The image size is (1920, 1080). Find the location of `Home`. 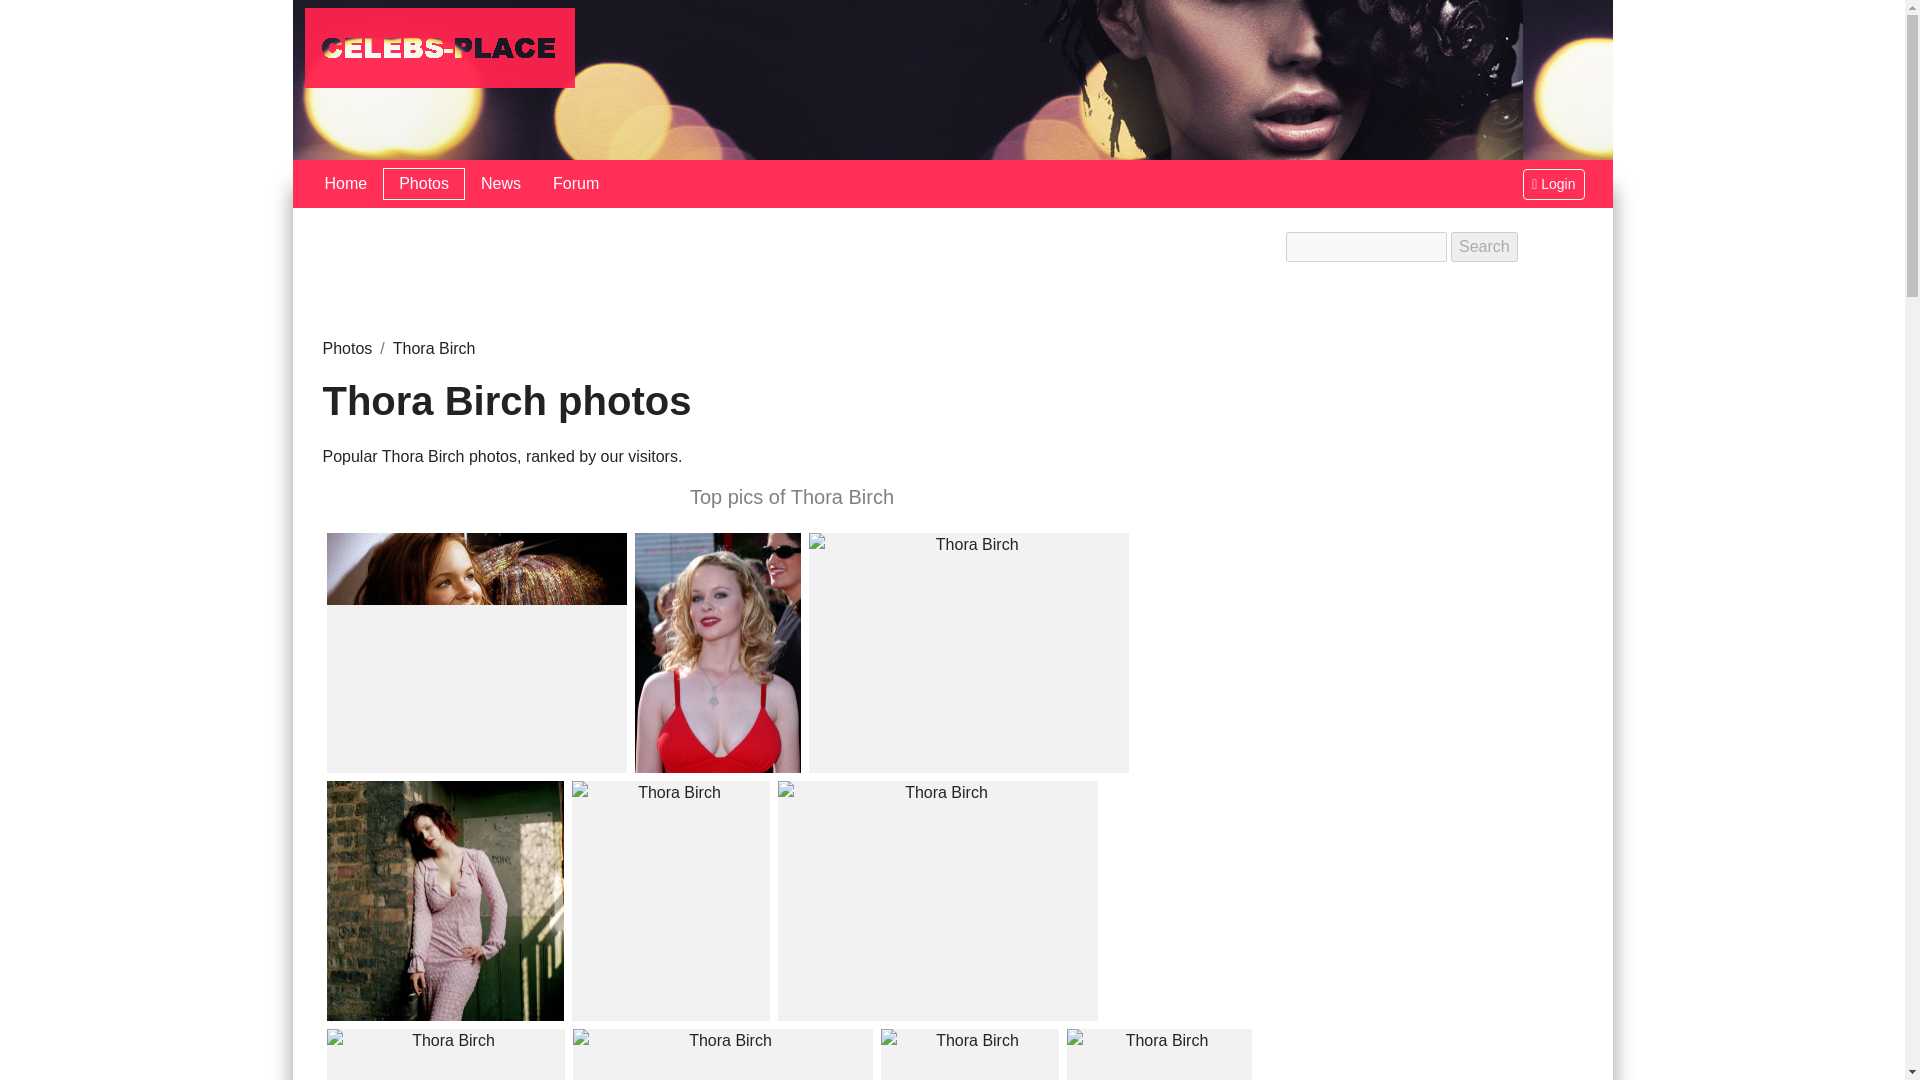

Home is located at coordinates (344, 184).